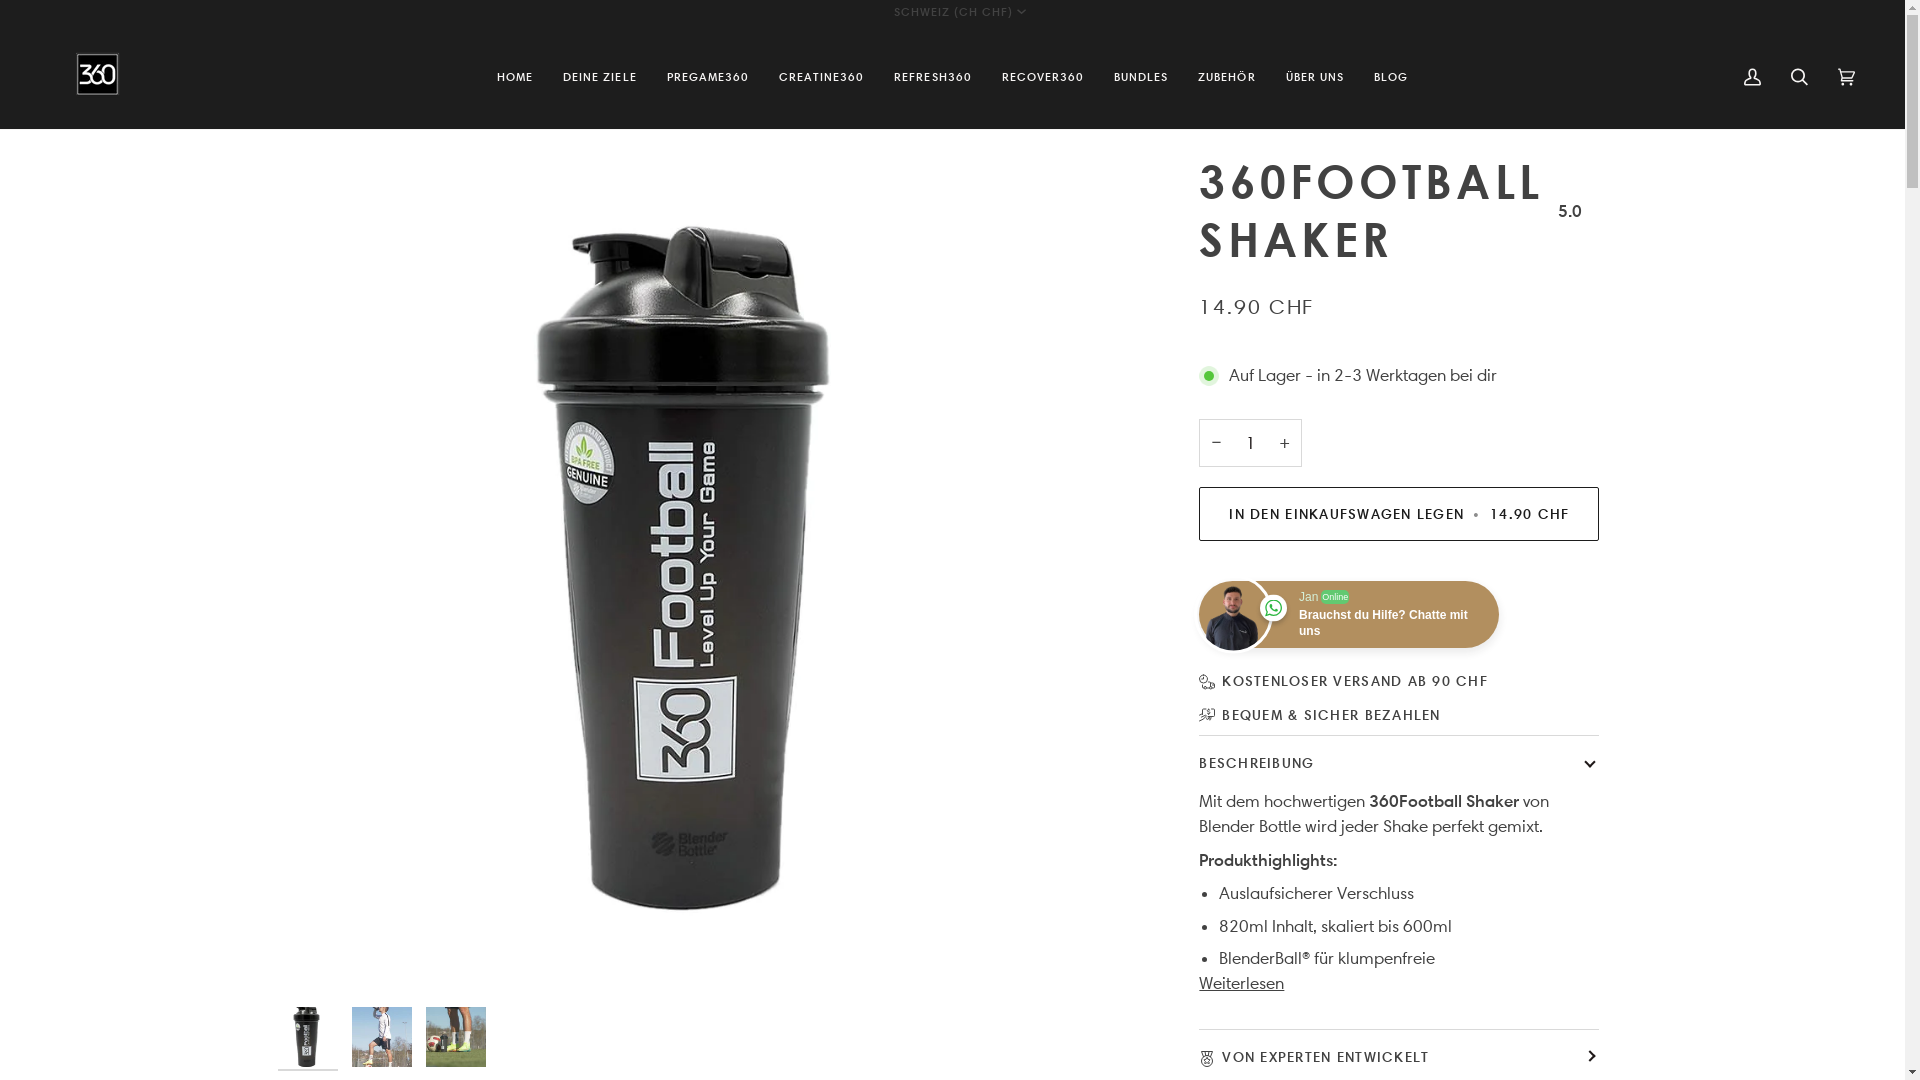 Image resolution: width=1920 pixels, height=1080 pixels. Describe the element at coordinates (1399, 762) in the screenshot. I see `BESCHREIBUNG` at that location.